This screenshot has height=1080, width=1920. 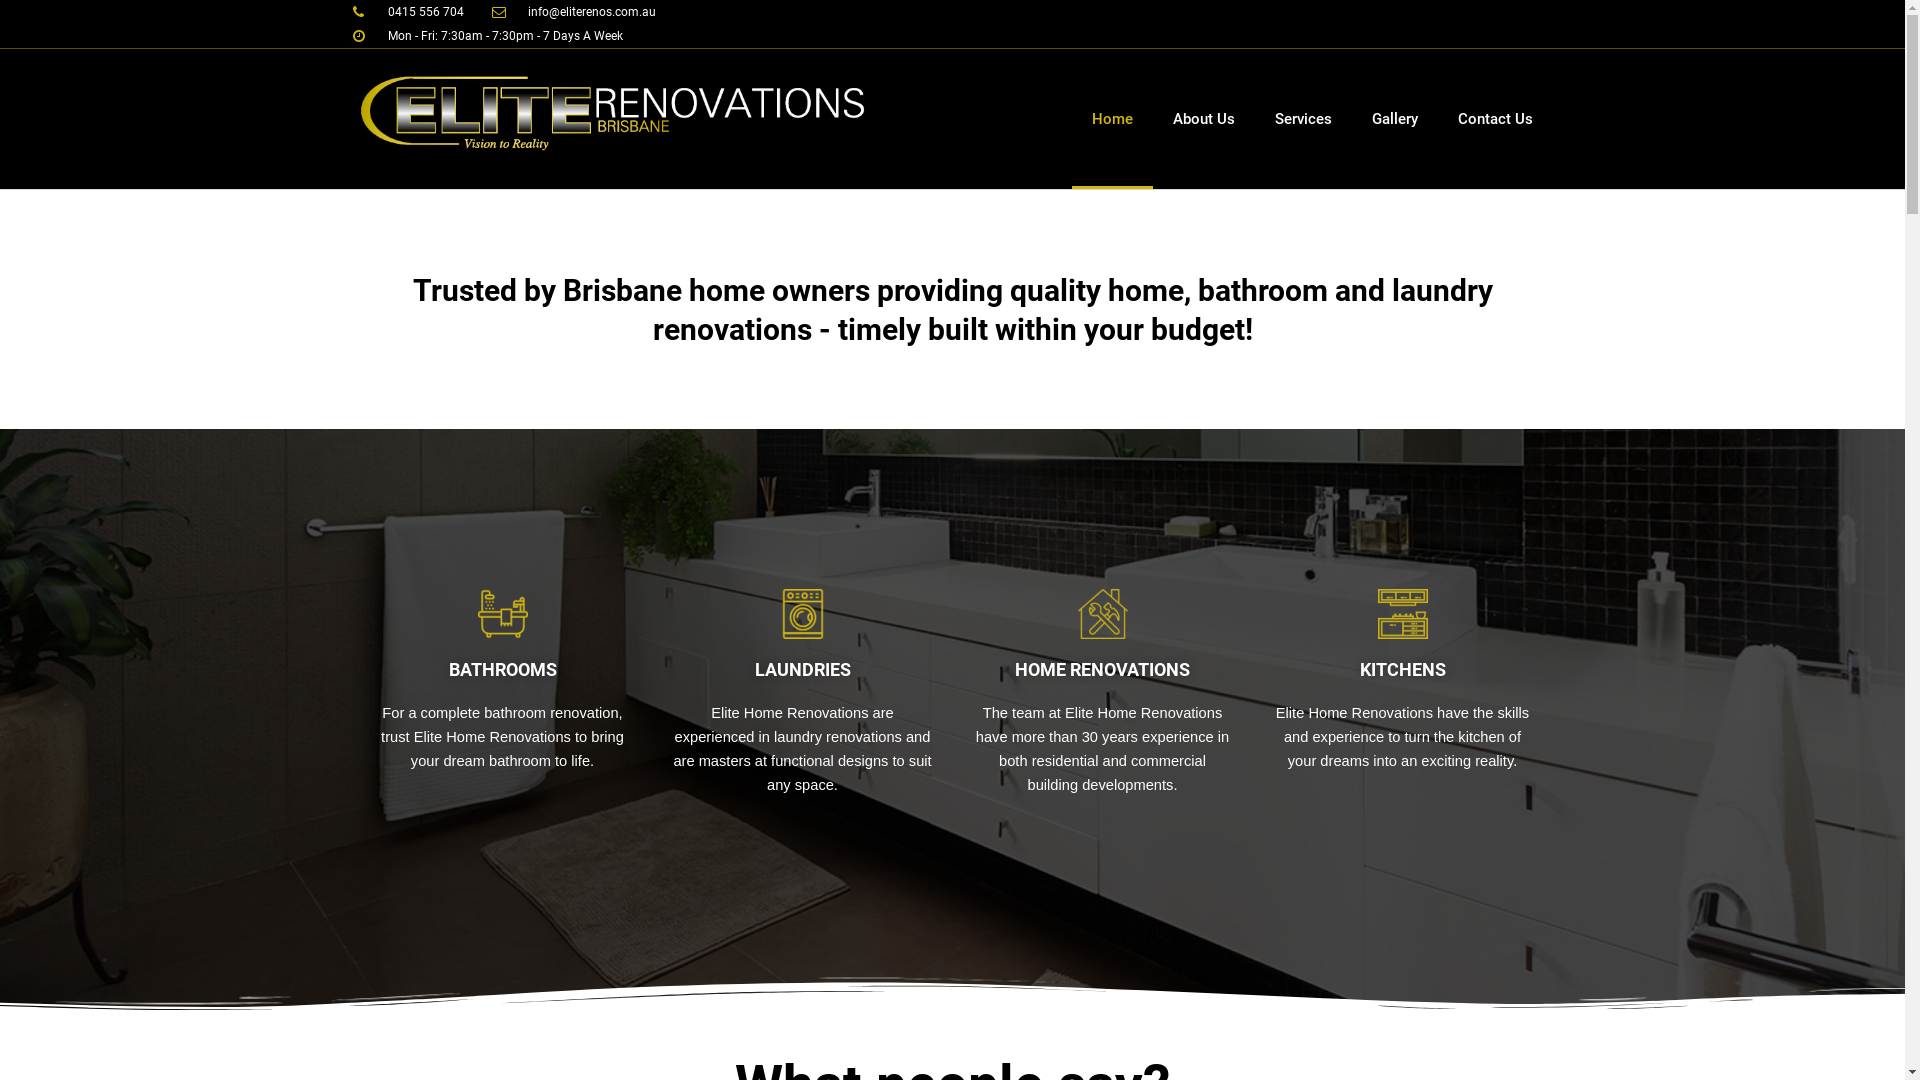 What do you see at coordinates (1403, 670) in the screenshot?
I see `KITCHENS` at bounding box center [1403, 670].